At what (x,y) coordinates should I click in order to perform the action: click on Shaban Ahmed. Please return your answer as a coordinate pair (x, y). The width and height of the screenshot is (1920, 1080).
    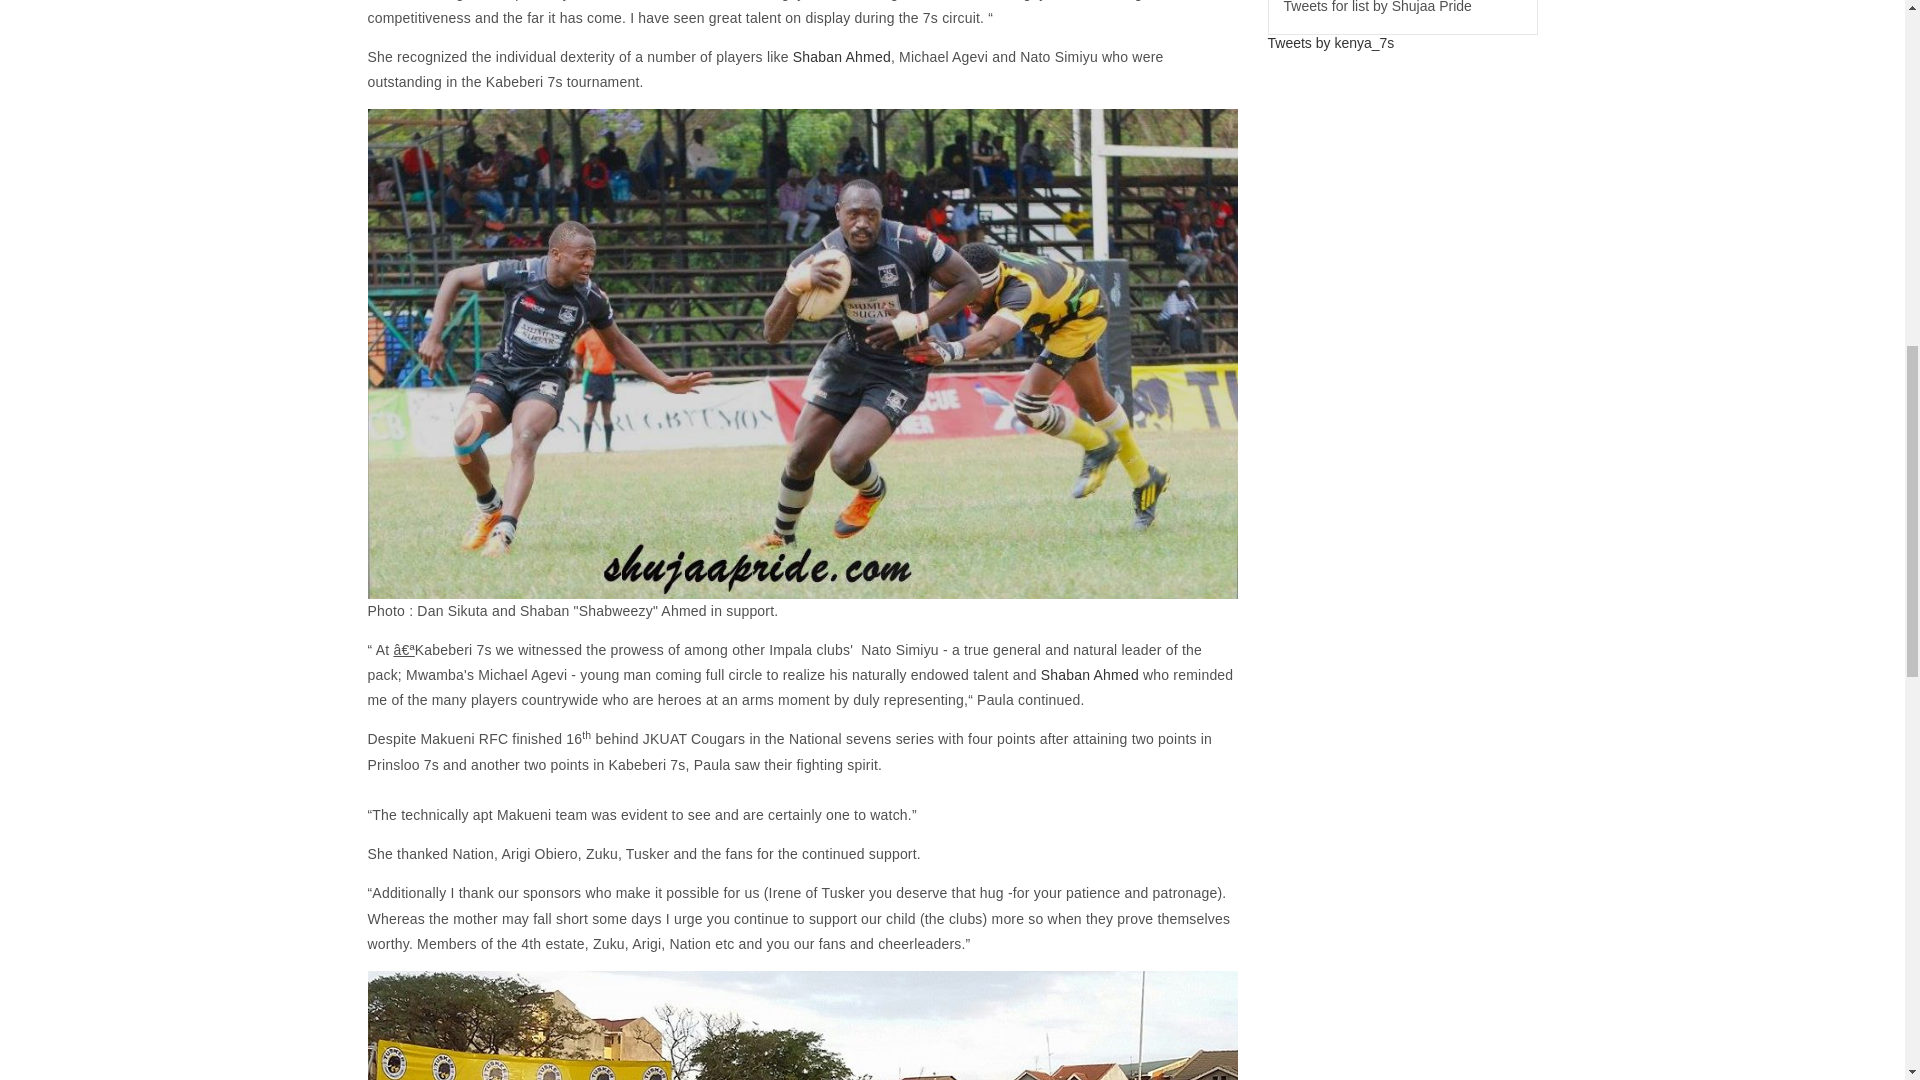
    Looking at the image, I should click on (841, 56).